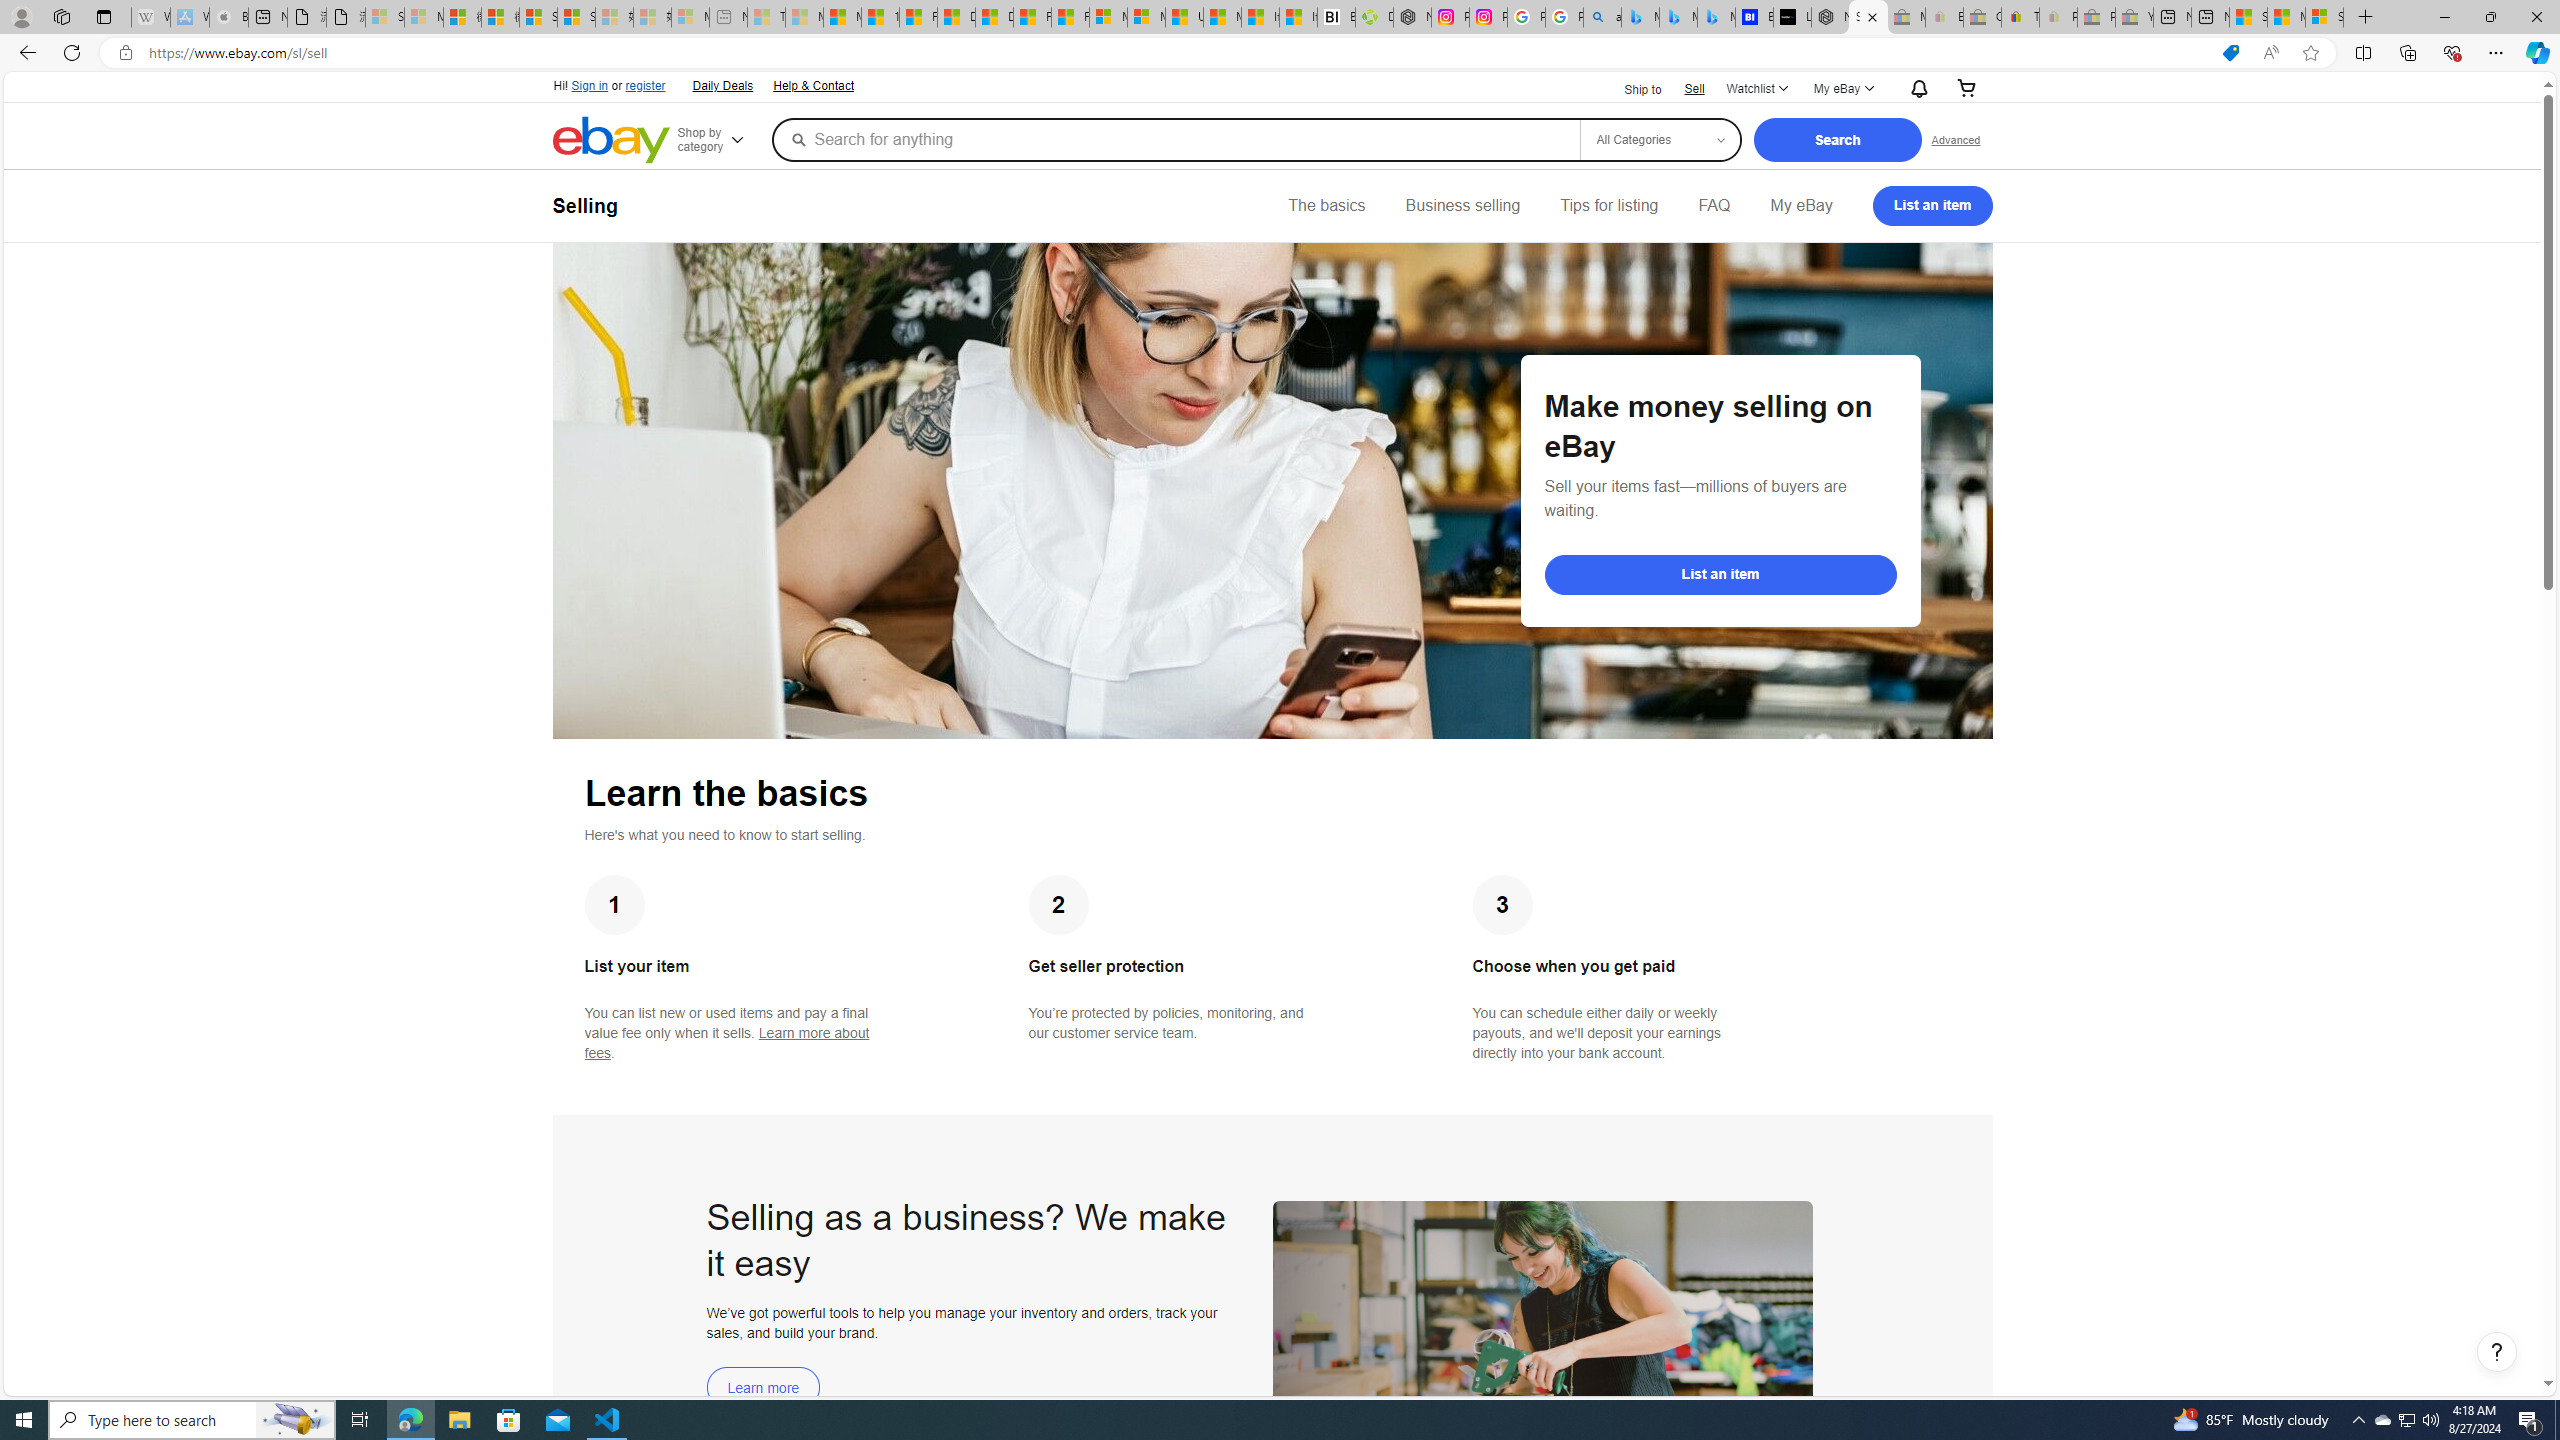 This screenshot has width=2560, height=1440. I want to click on List an item, so click(1932, 206).